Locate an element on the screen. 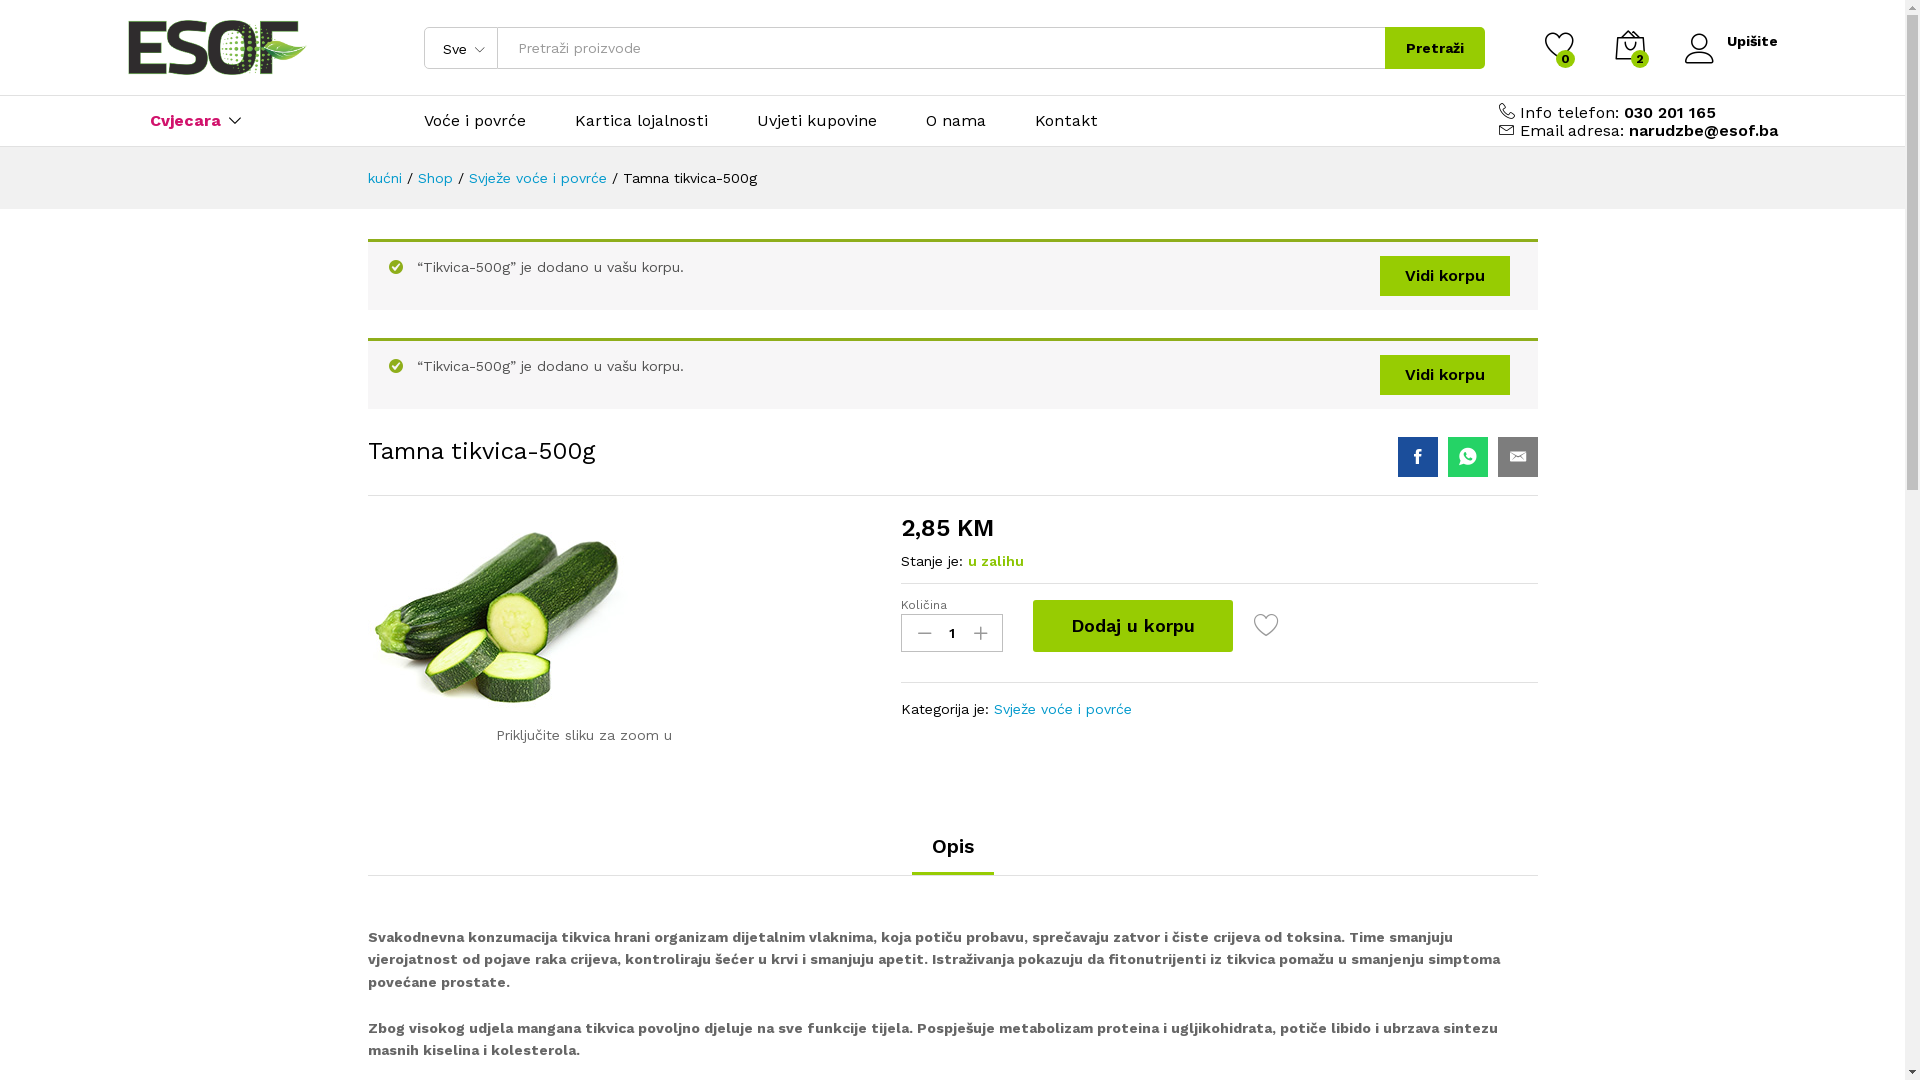 This screenshot has width=1920, height=1080. Tamna tikvica-500g is located at coordinates (1418, 457).